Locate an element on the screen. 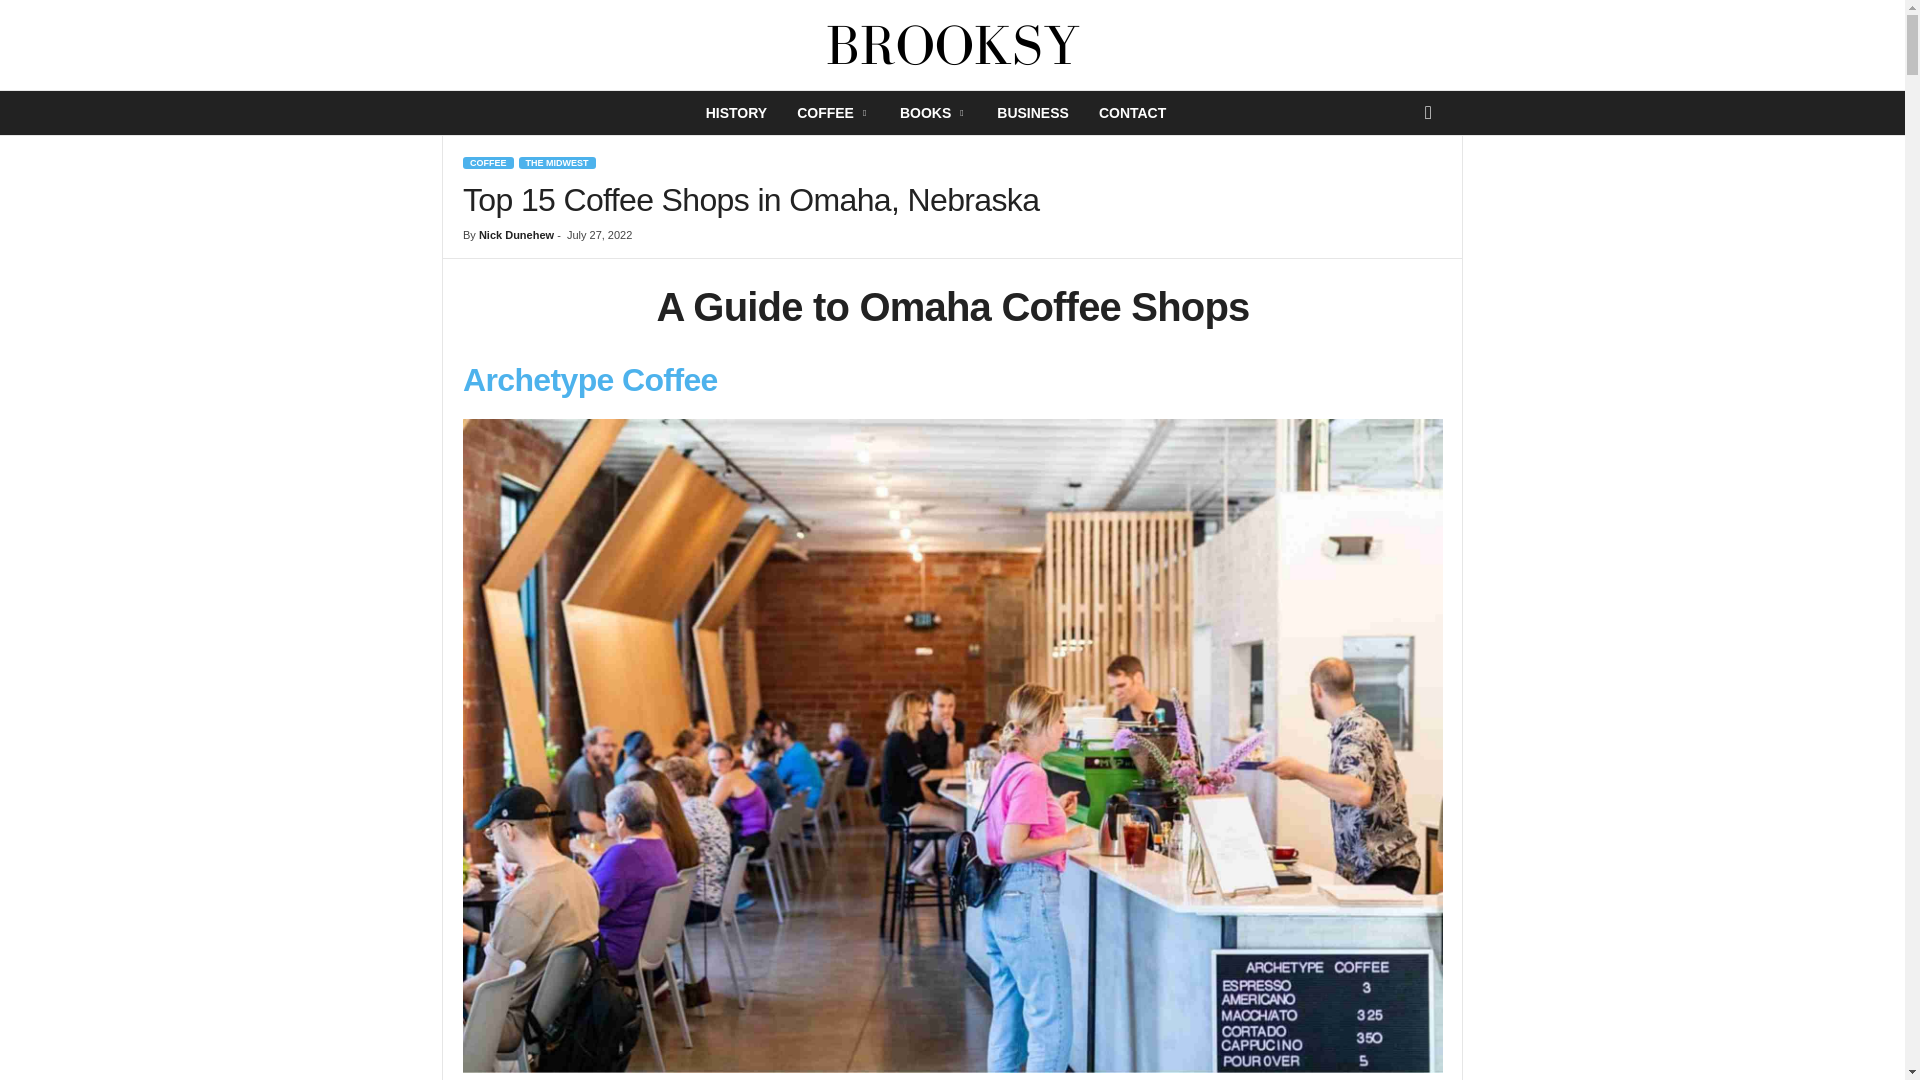  BOOKS is located at coordinates (933, 112).